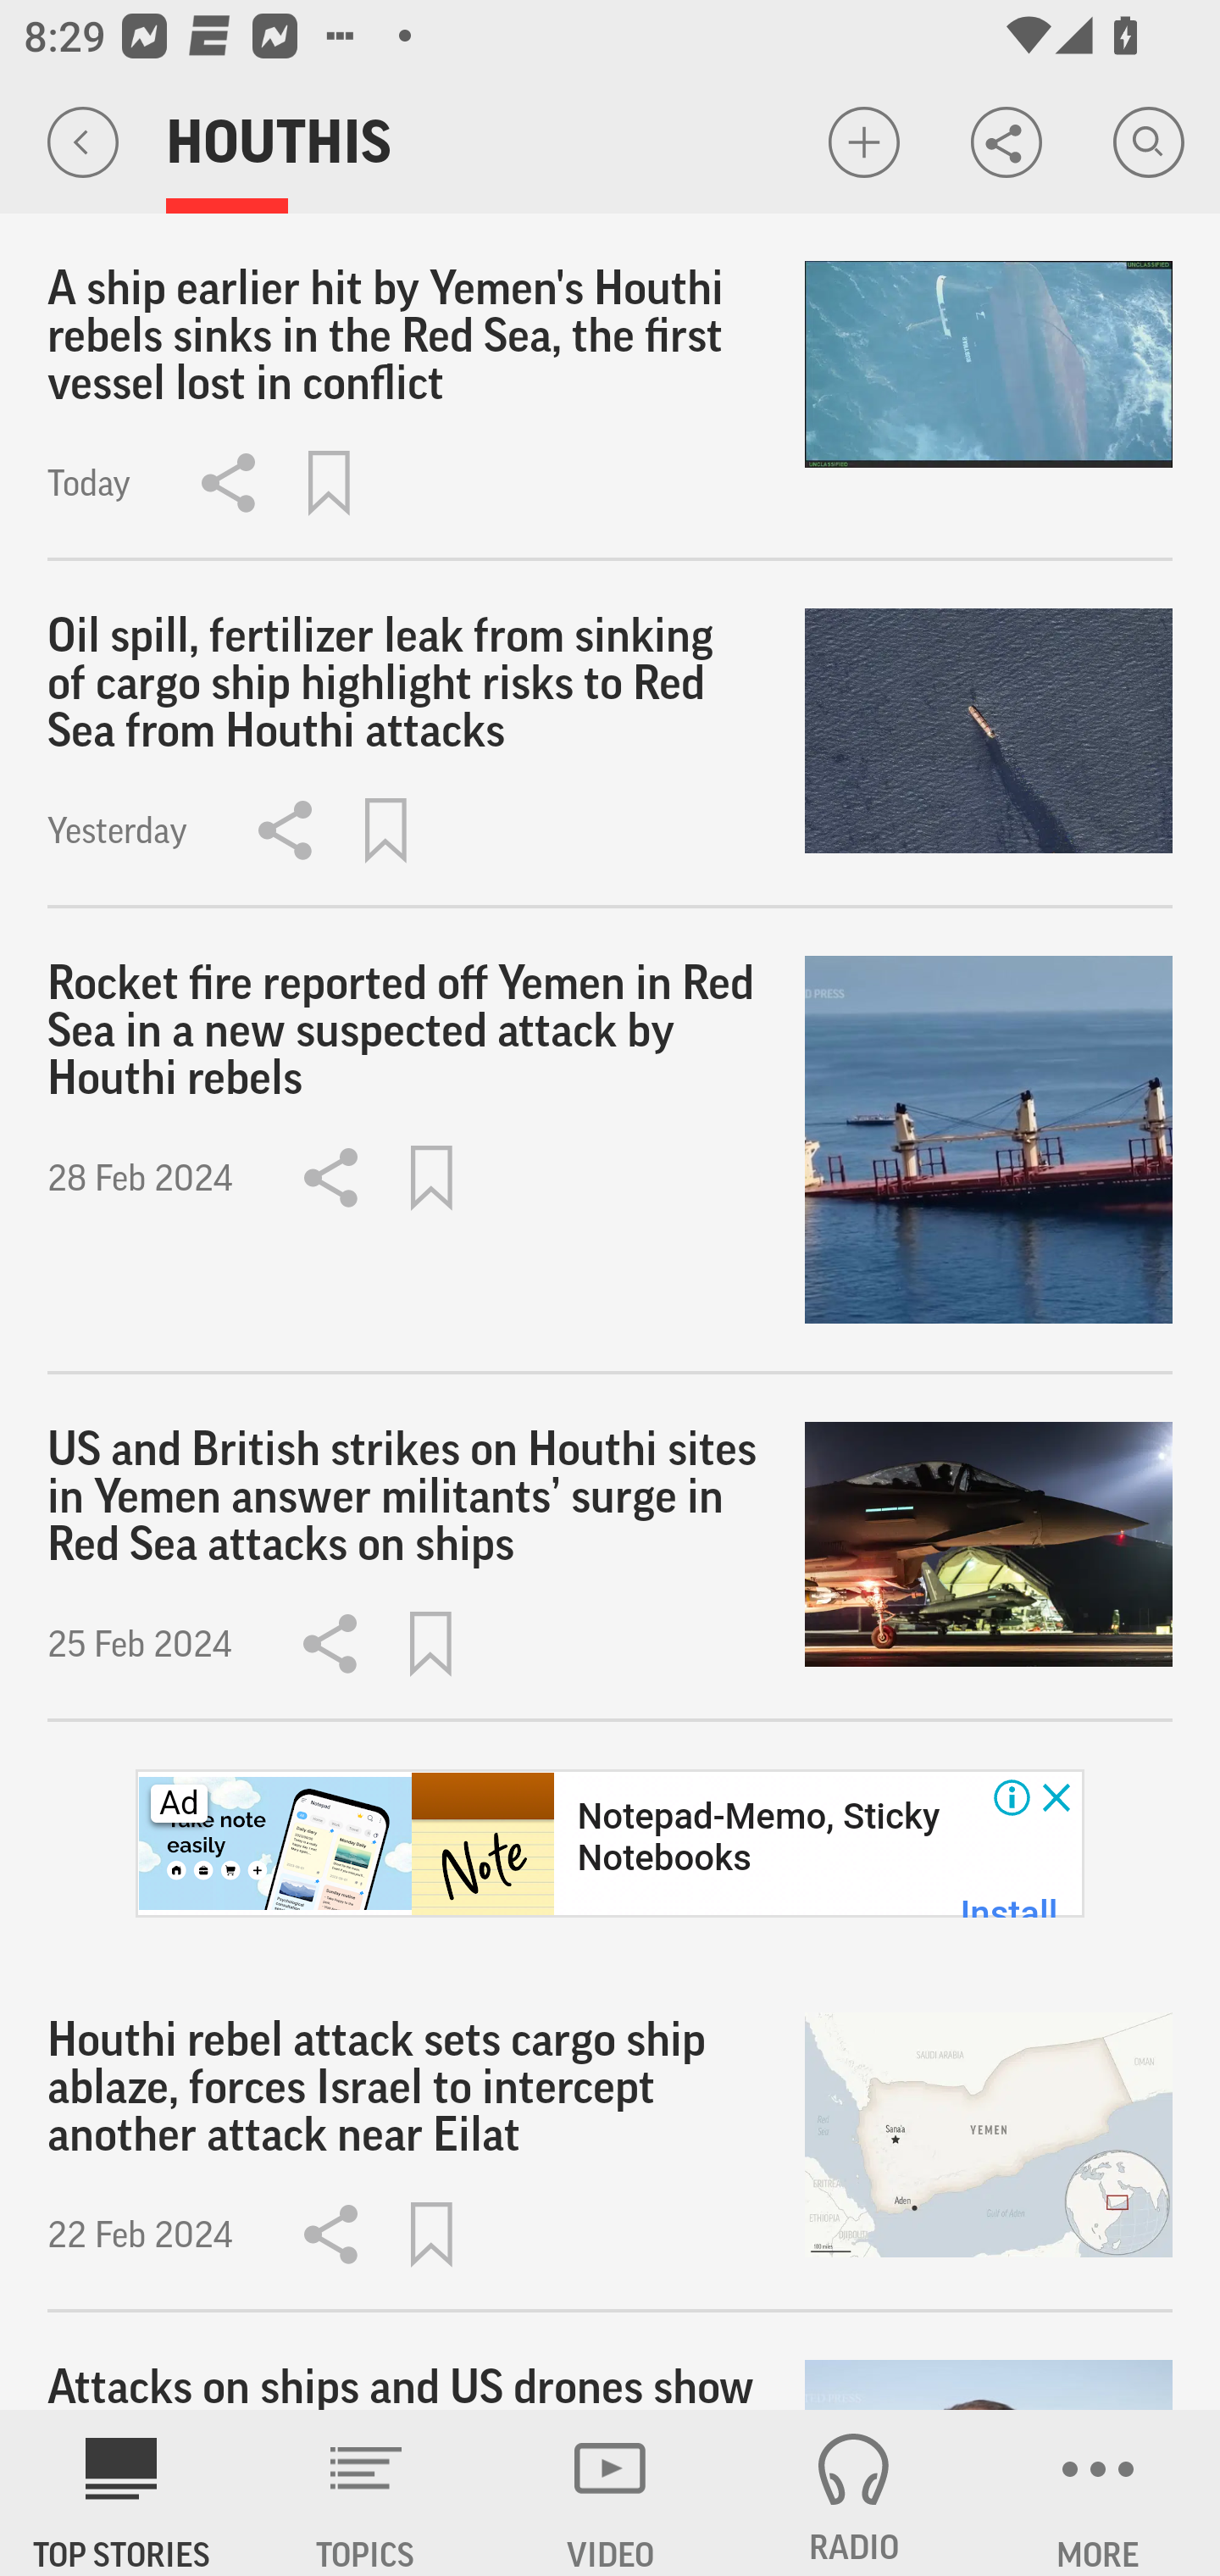  I want to click on TOPICS, so click(366, 2493).